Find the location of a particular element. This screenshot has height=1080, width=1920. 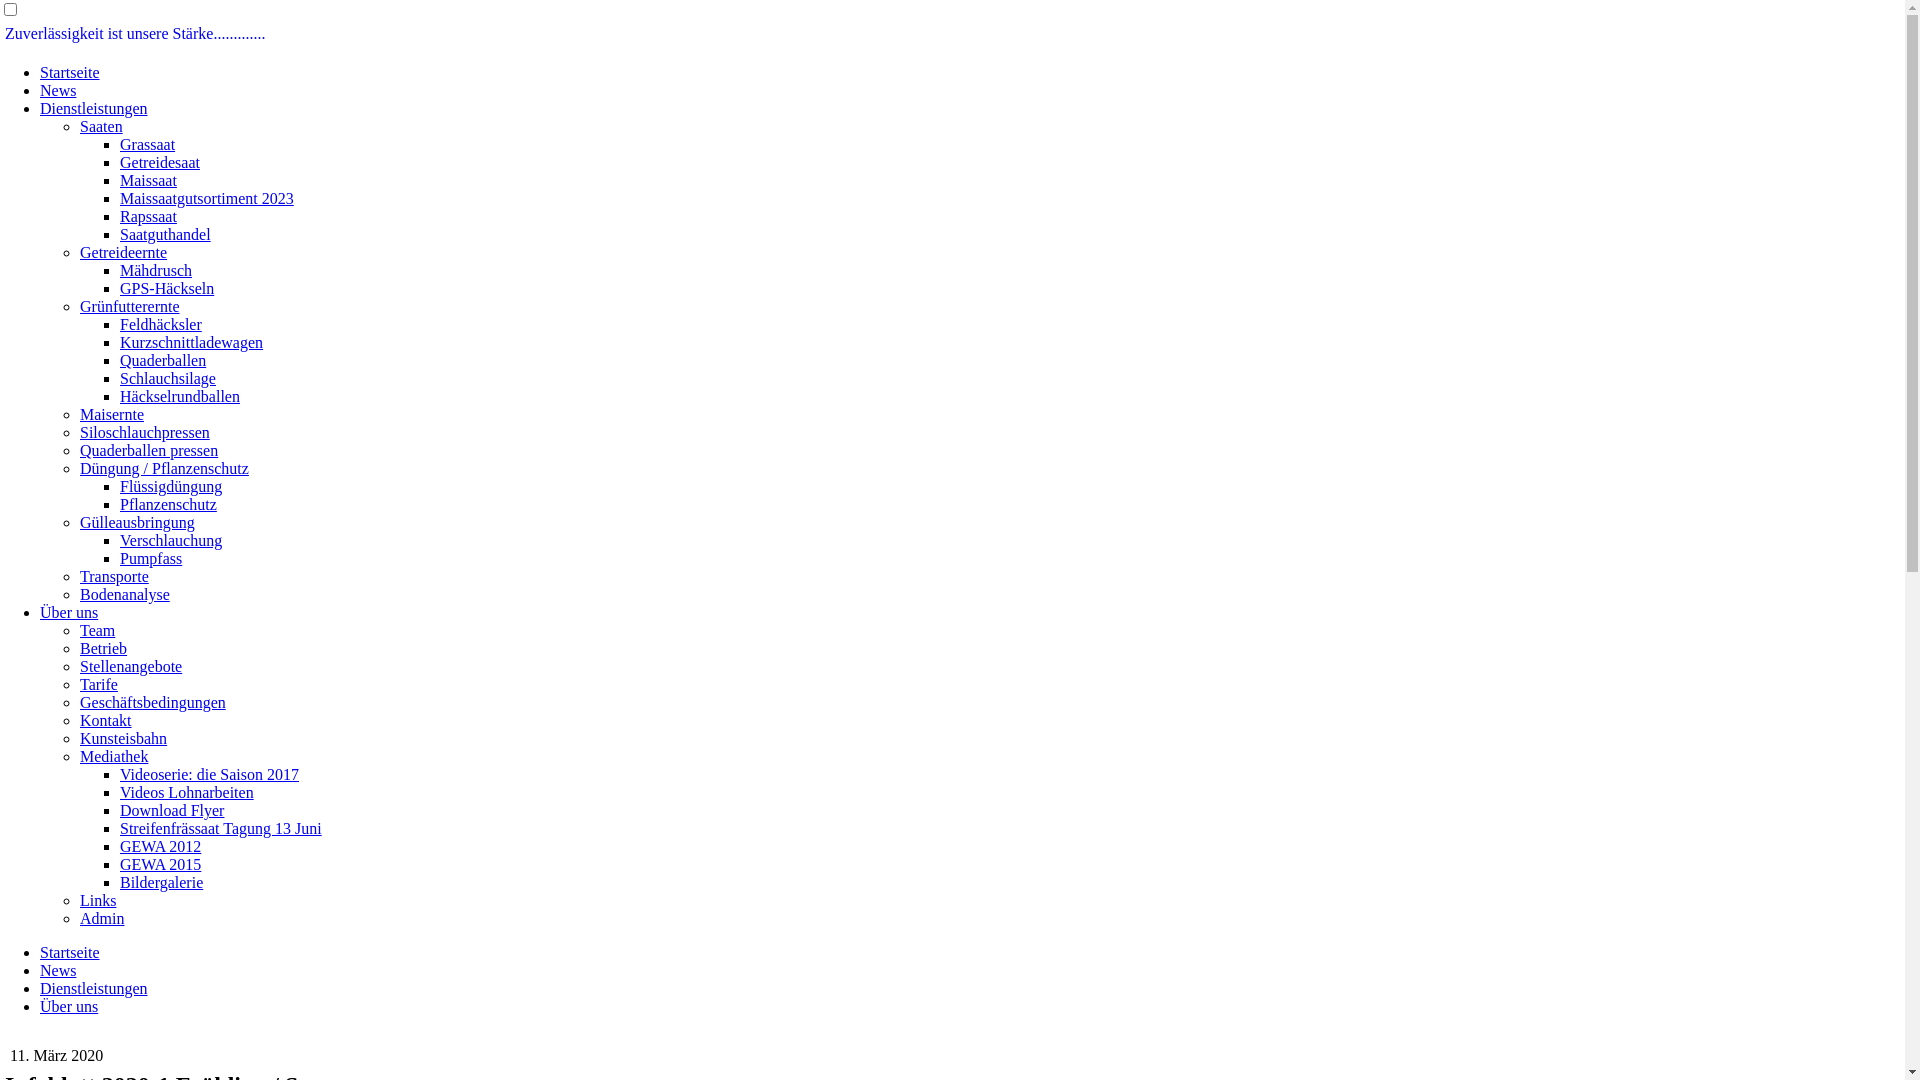

Grassaat is located at coordinates (148, 144).